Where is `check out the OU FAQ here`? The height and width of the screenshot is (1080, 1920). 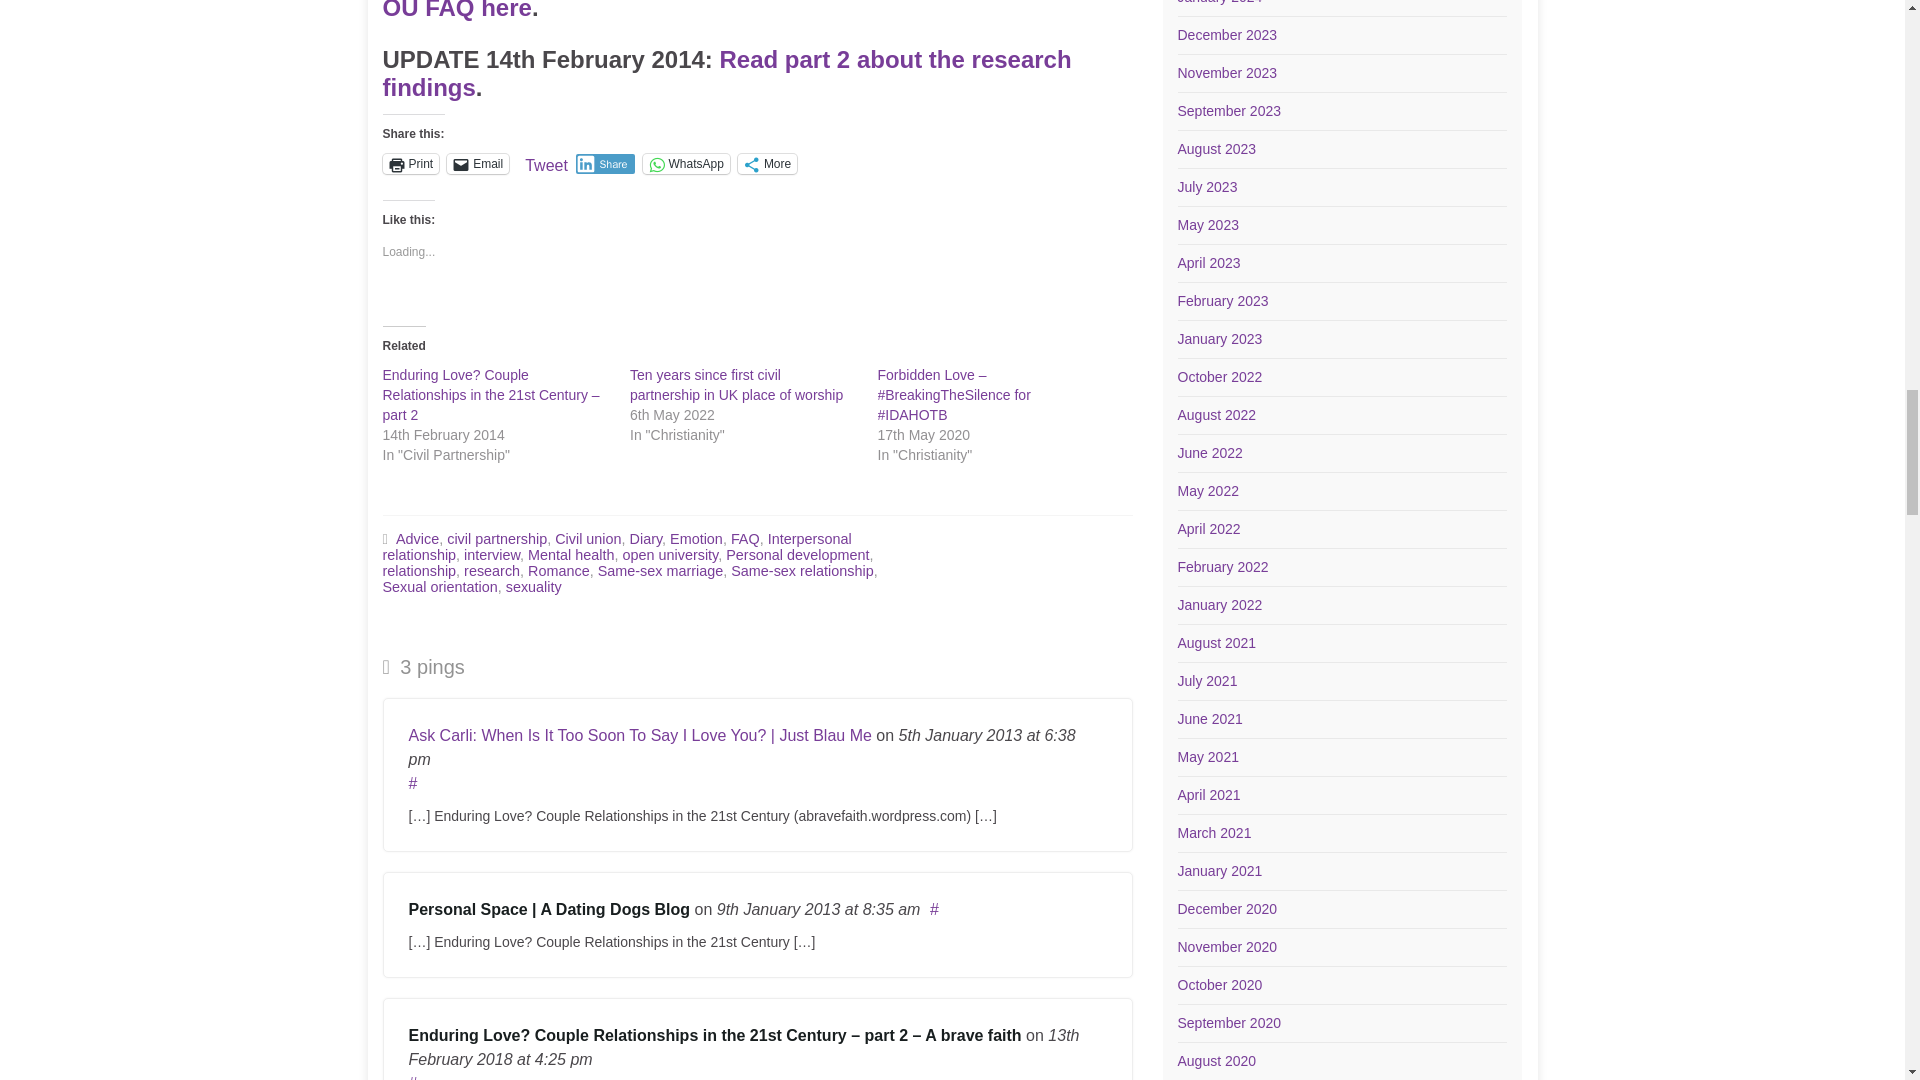
check out the OU FAQ here is located at coordinates (736, 10).